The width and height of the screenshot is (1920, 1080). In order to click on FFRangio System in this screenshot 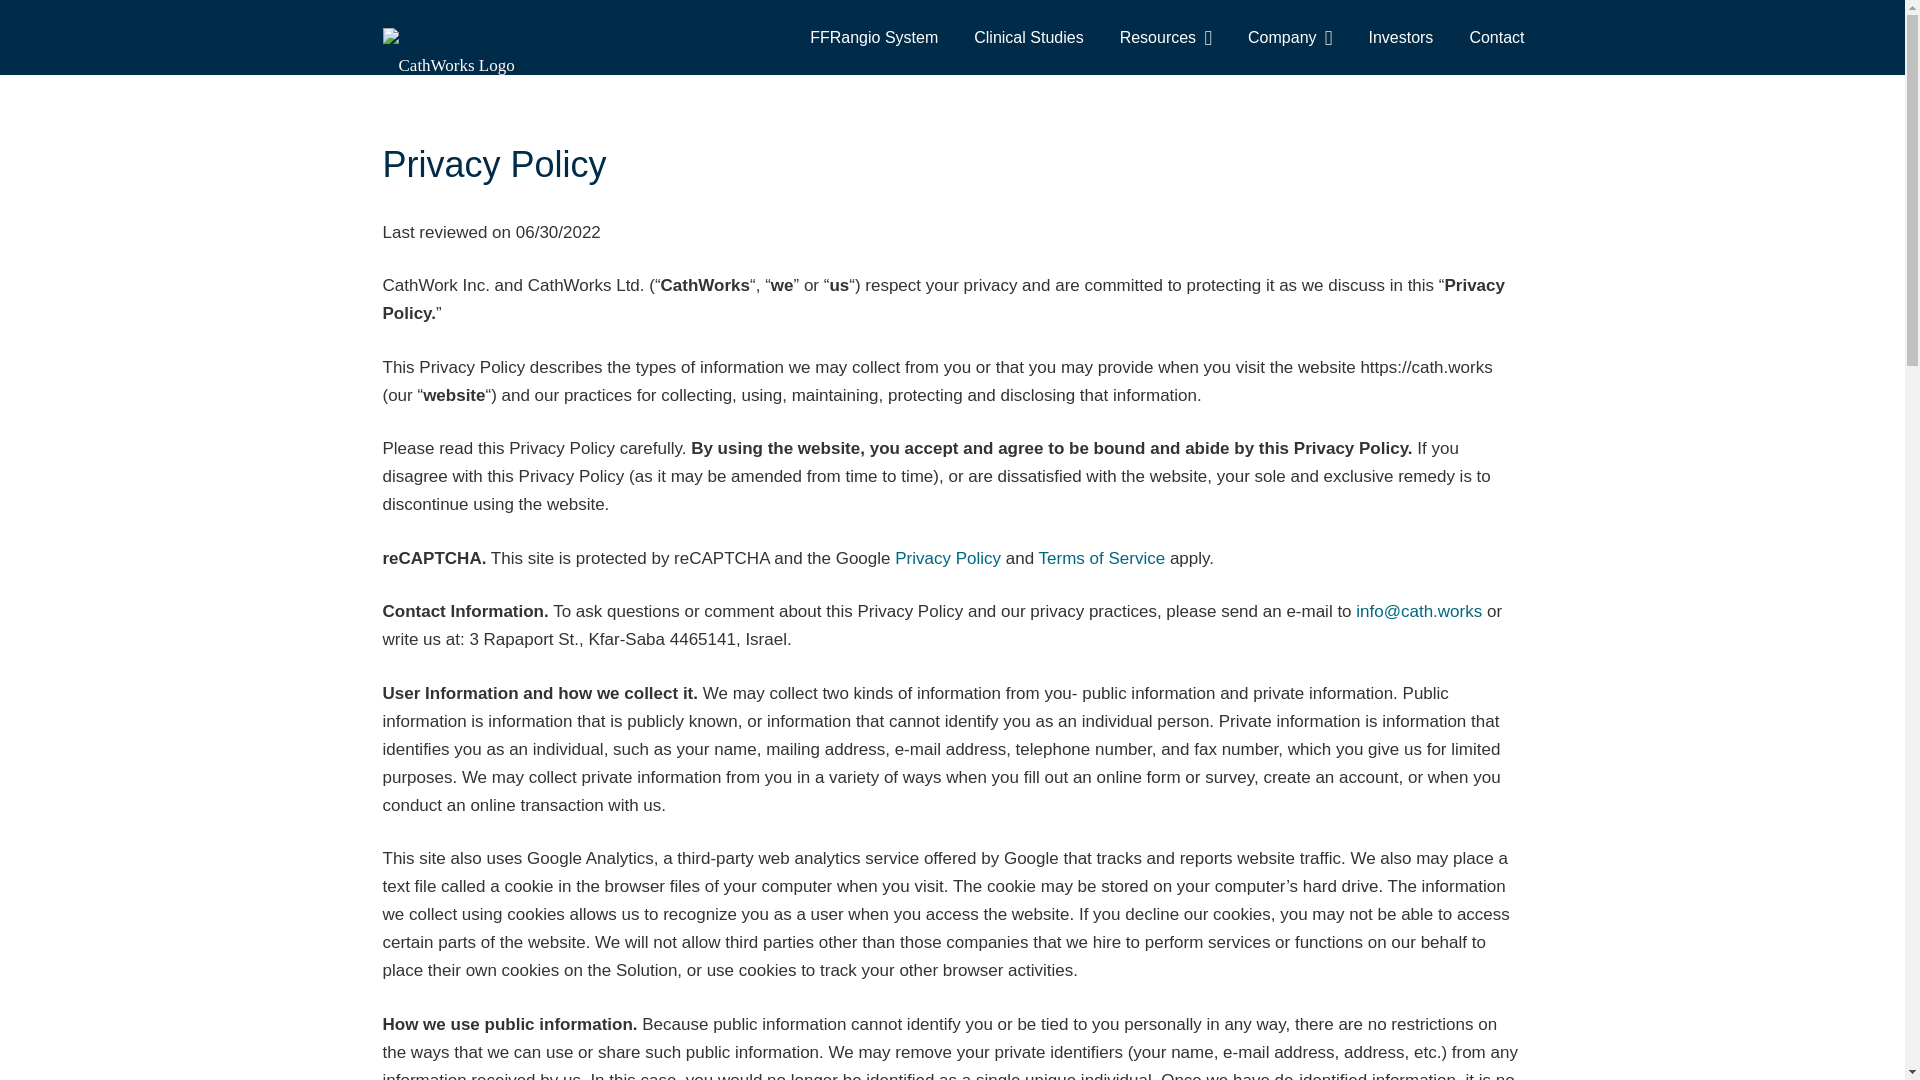, I will do `click(874, 36)`.